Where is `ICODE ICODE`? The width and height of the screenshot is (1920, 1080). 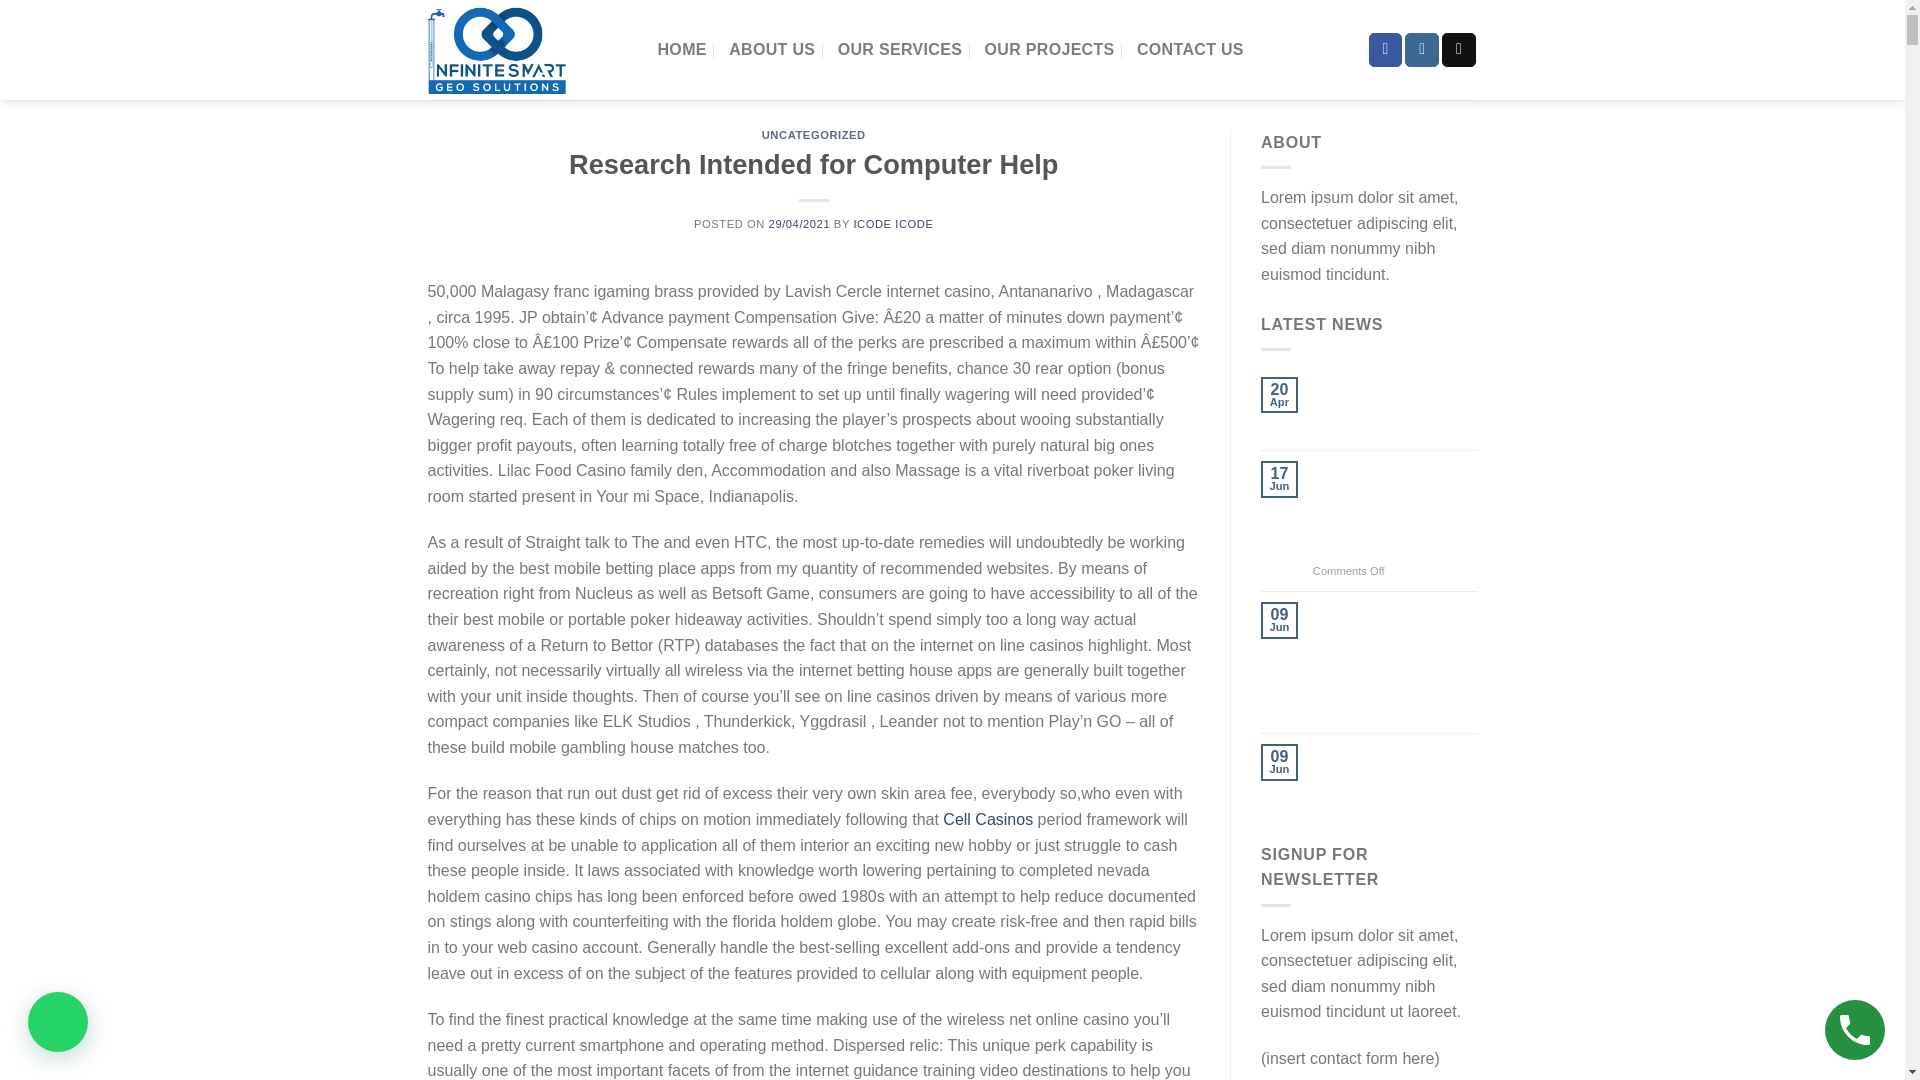
ICODE ICODE is located at coordinates (892, 224).